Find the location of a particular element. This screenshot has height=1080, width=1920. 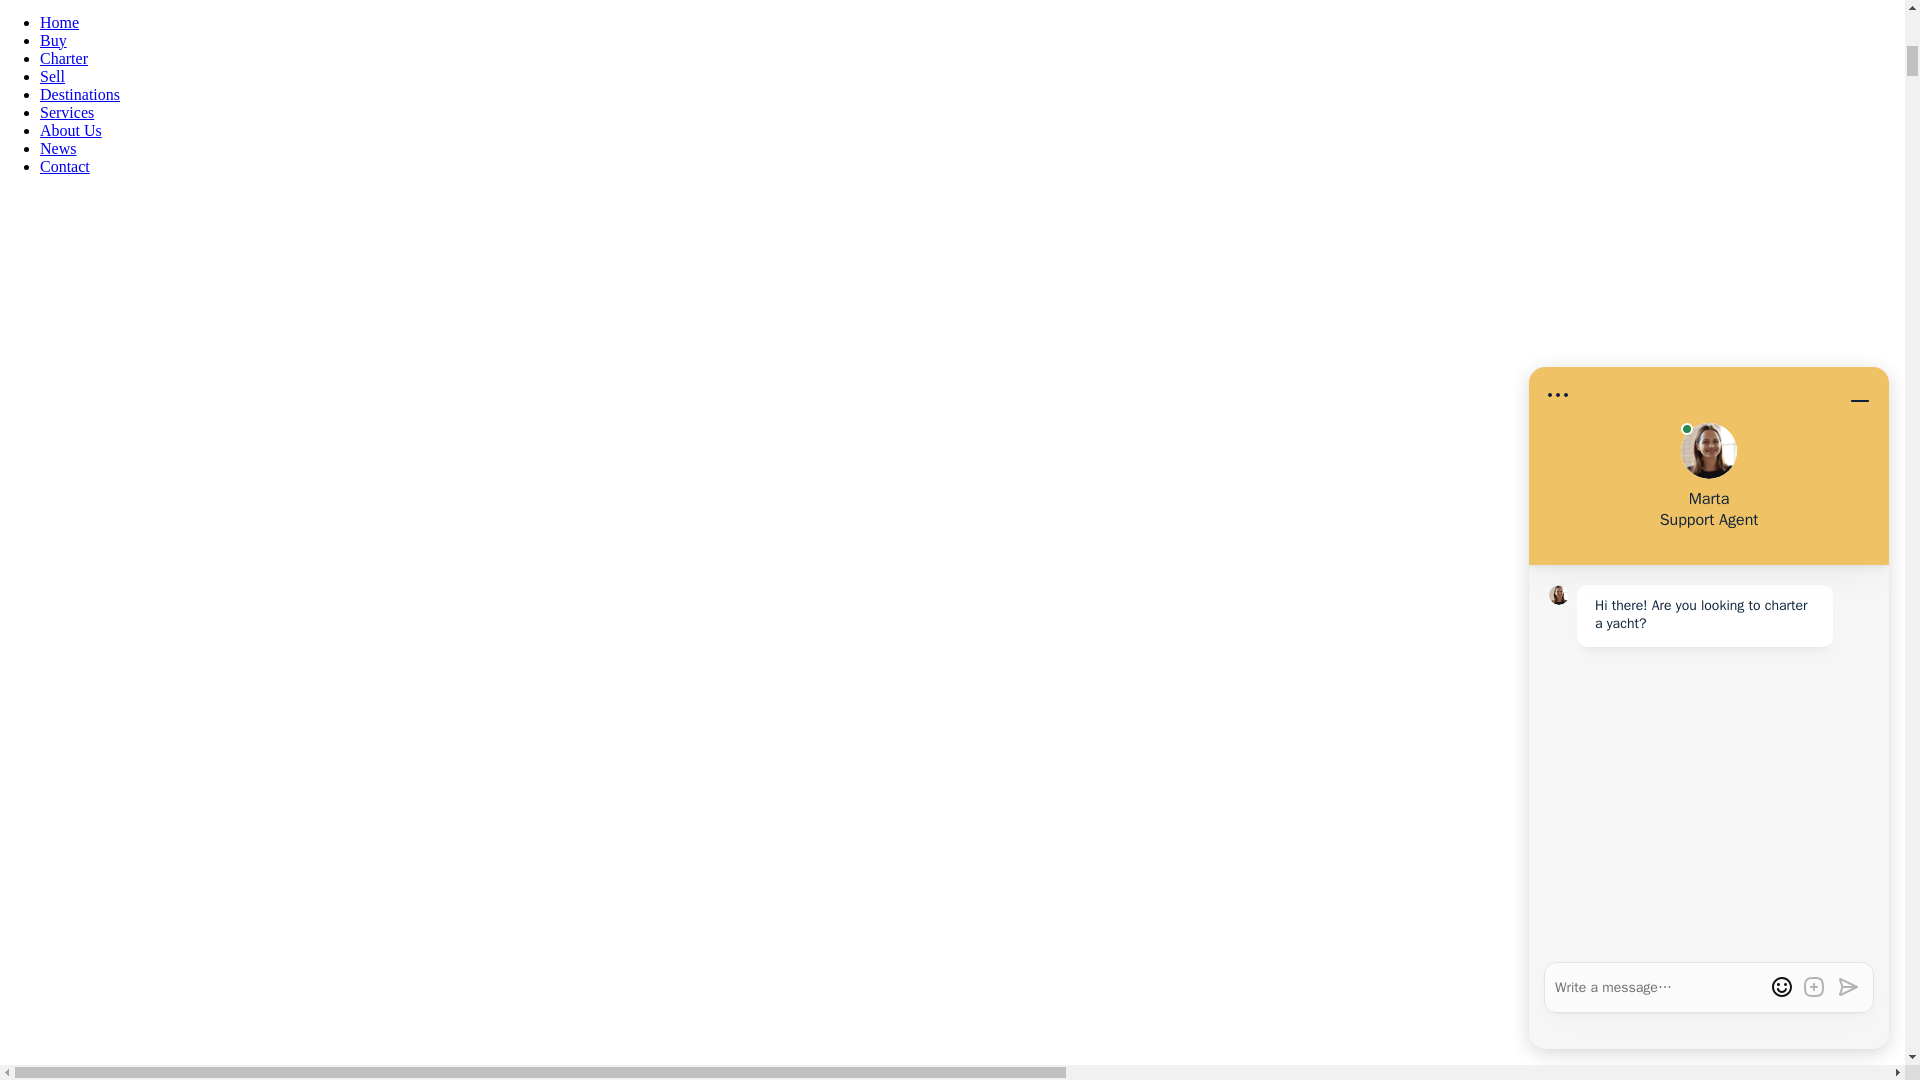

Sell is located at coordinates (52, 76).